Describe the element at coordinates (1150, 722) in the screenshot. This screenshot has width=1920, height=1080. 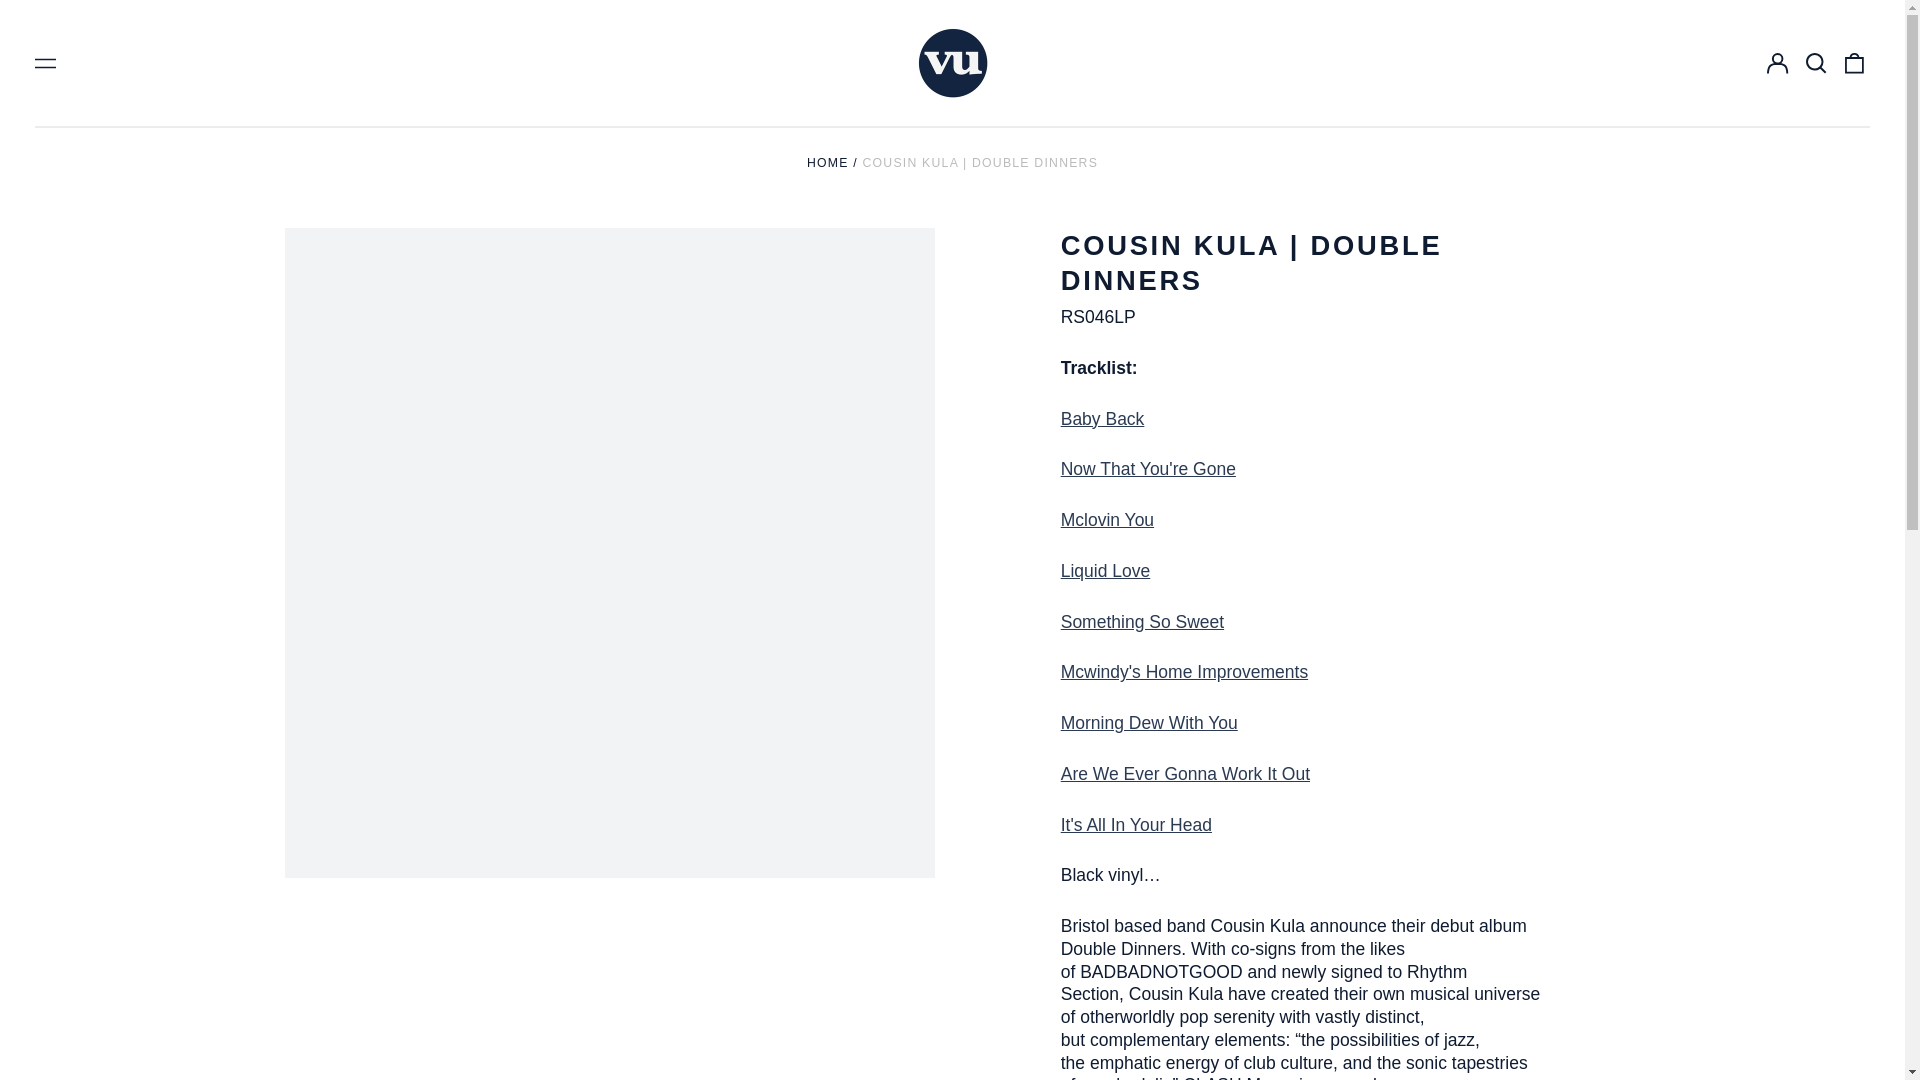
I see `Morning Dew With You` at that location.